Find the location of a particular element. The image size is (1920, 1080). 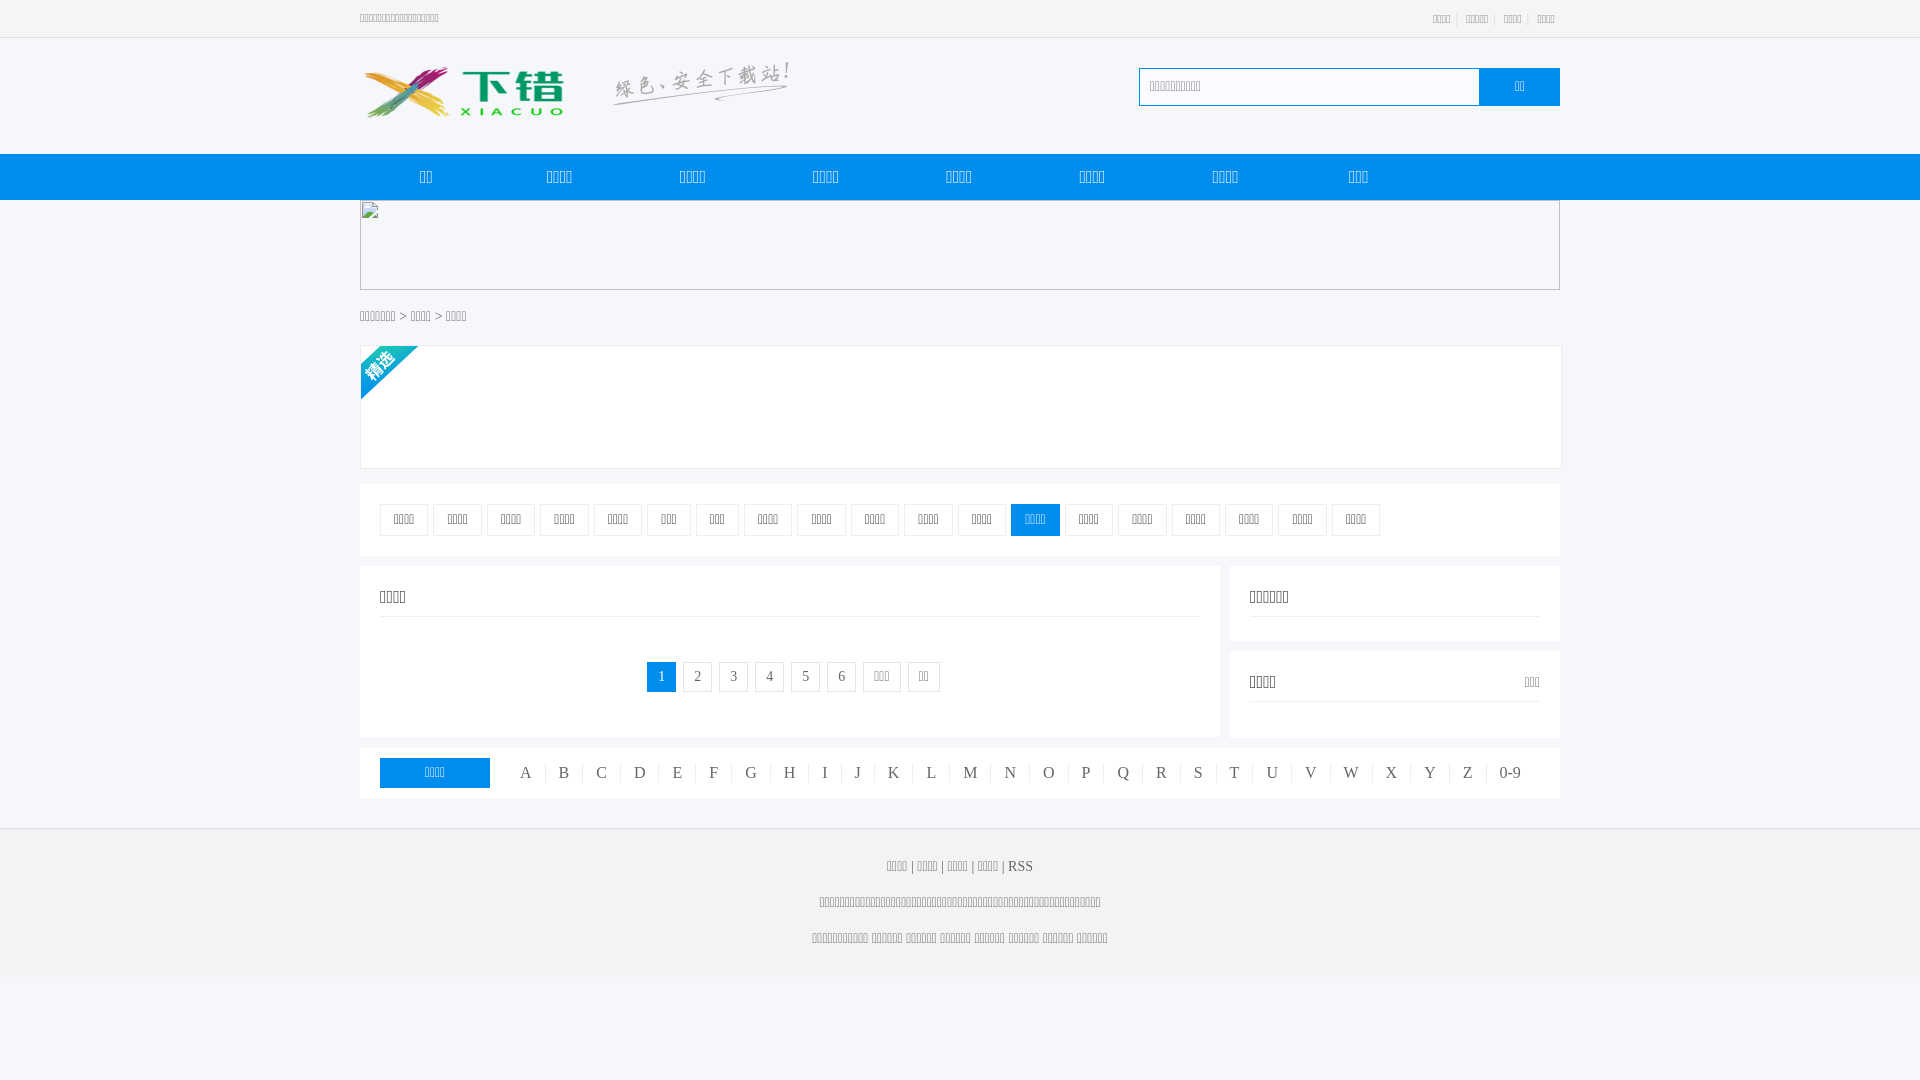

RSS is located at coordinates (1020, 866).